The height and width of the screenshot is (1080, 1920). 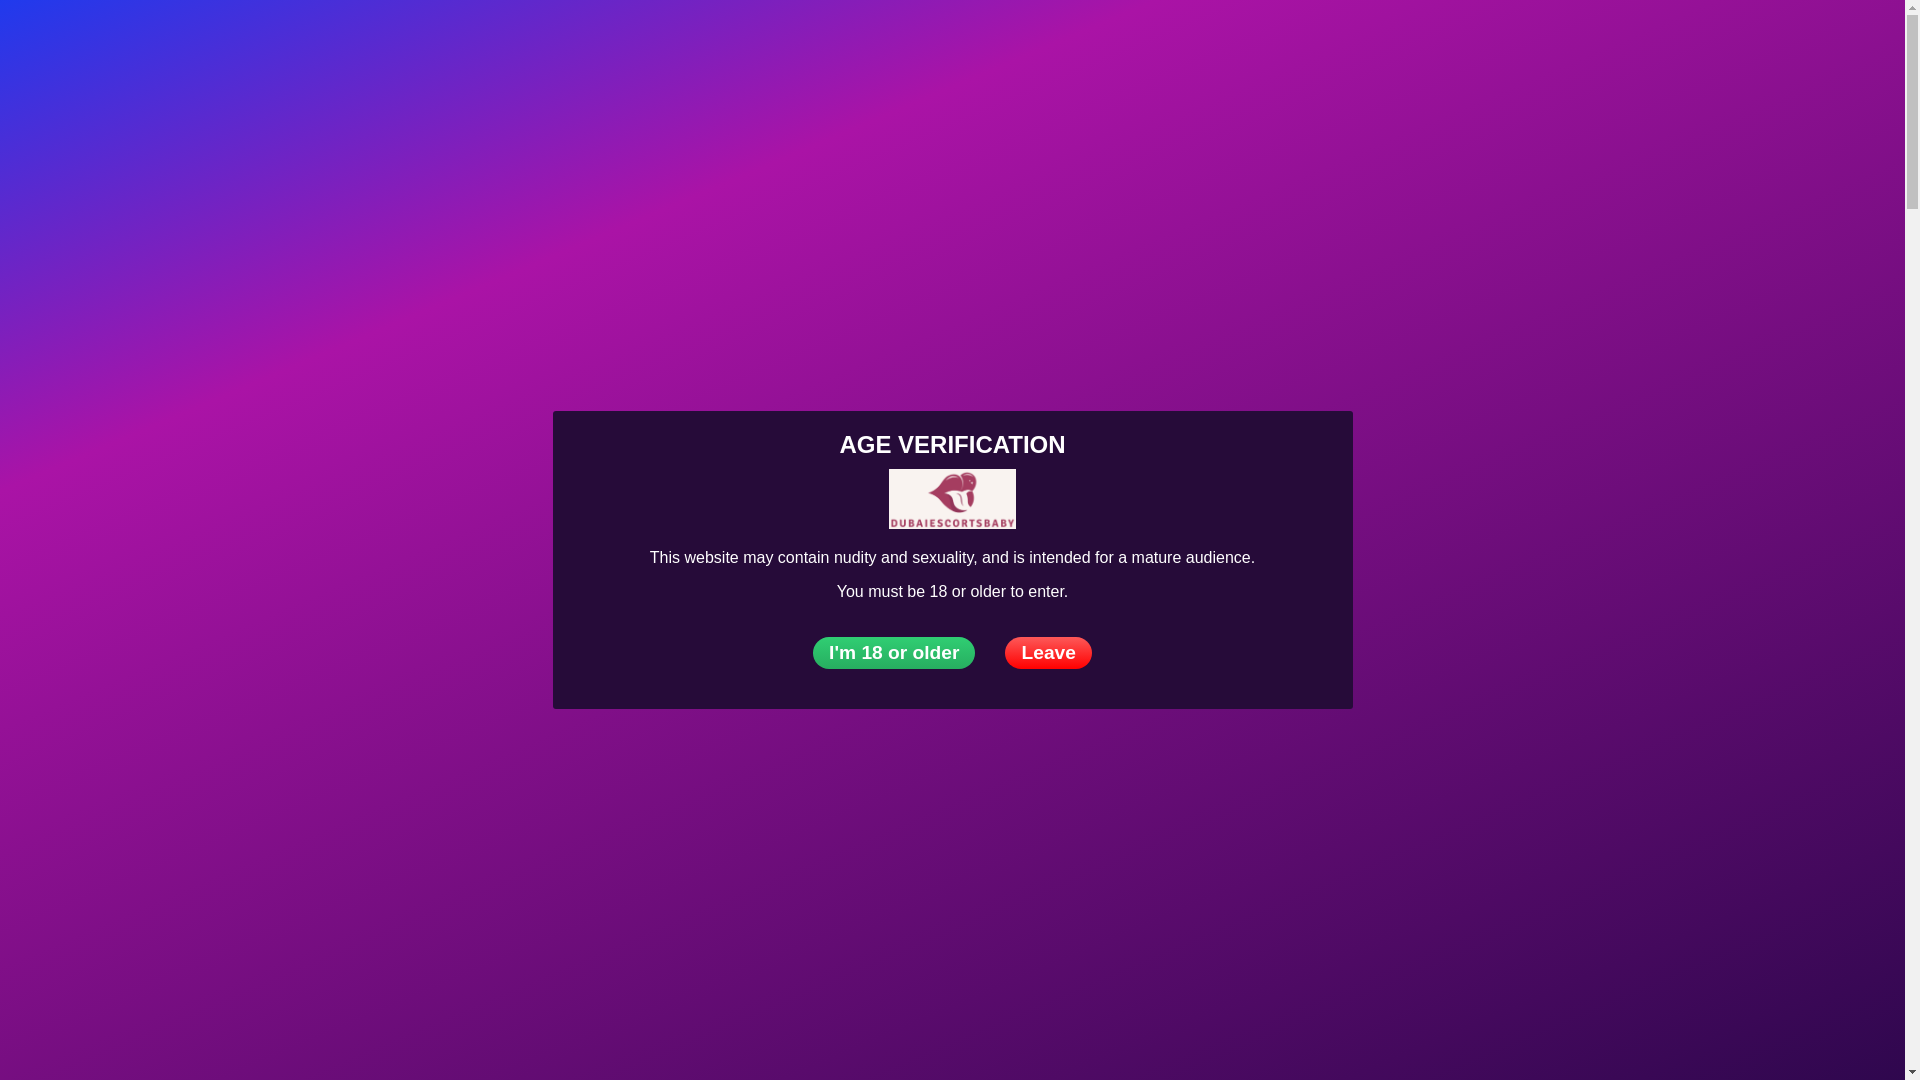 What do you see at coordinates (1128, 874) in the screenshot?
I see `Escort girls in Morocco` at bounding box center [1128, 874].